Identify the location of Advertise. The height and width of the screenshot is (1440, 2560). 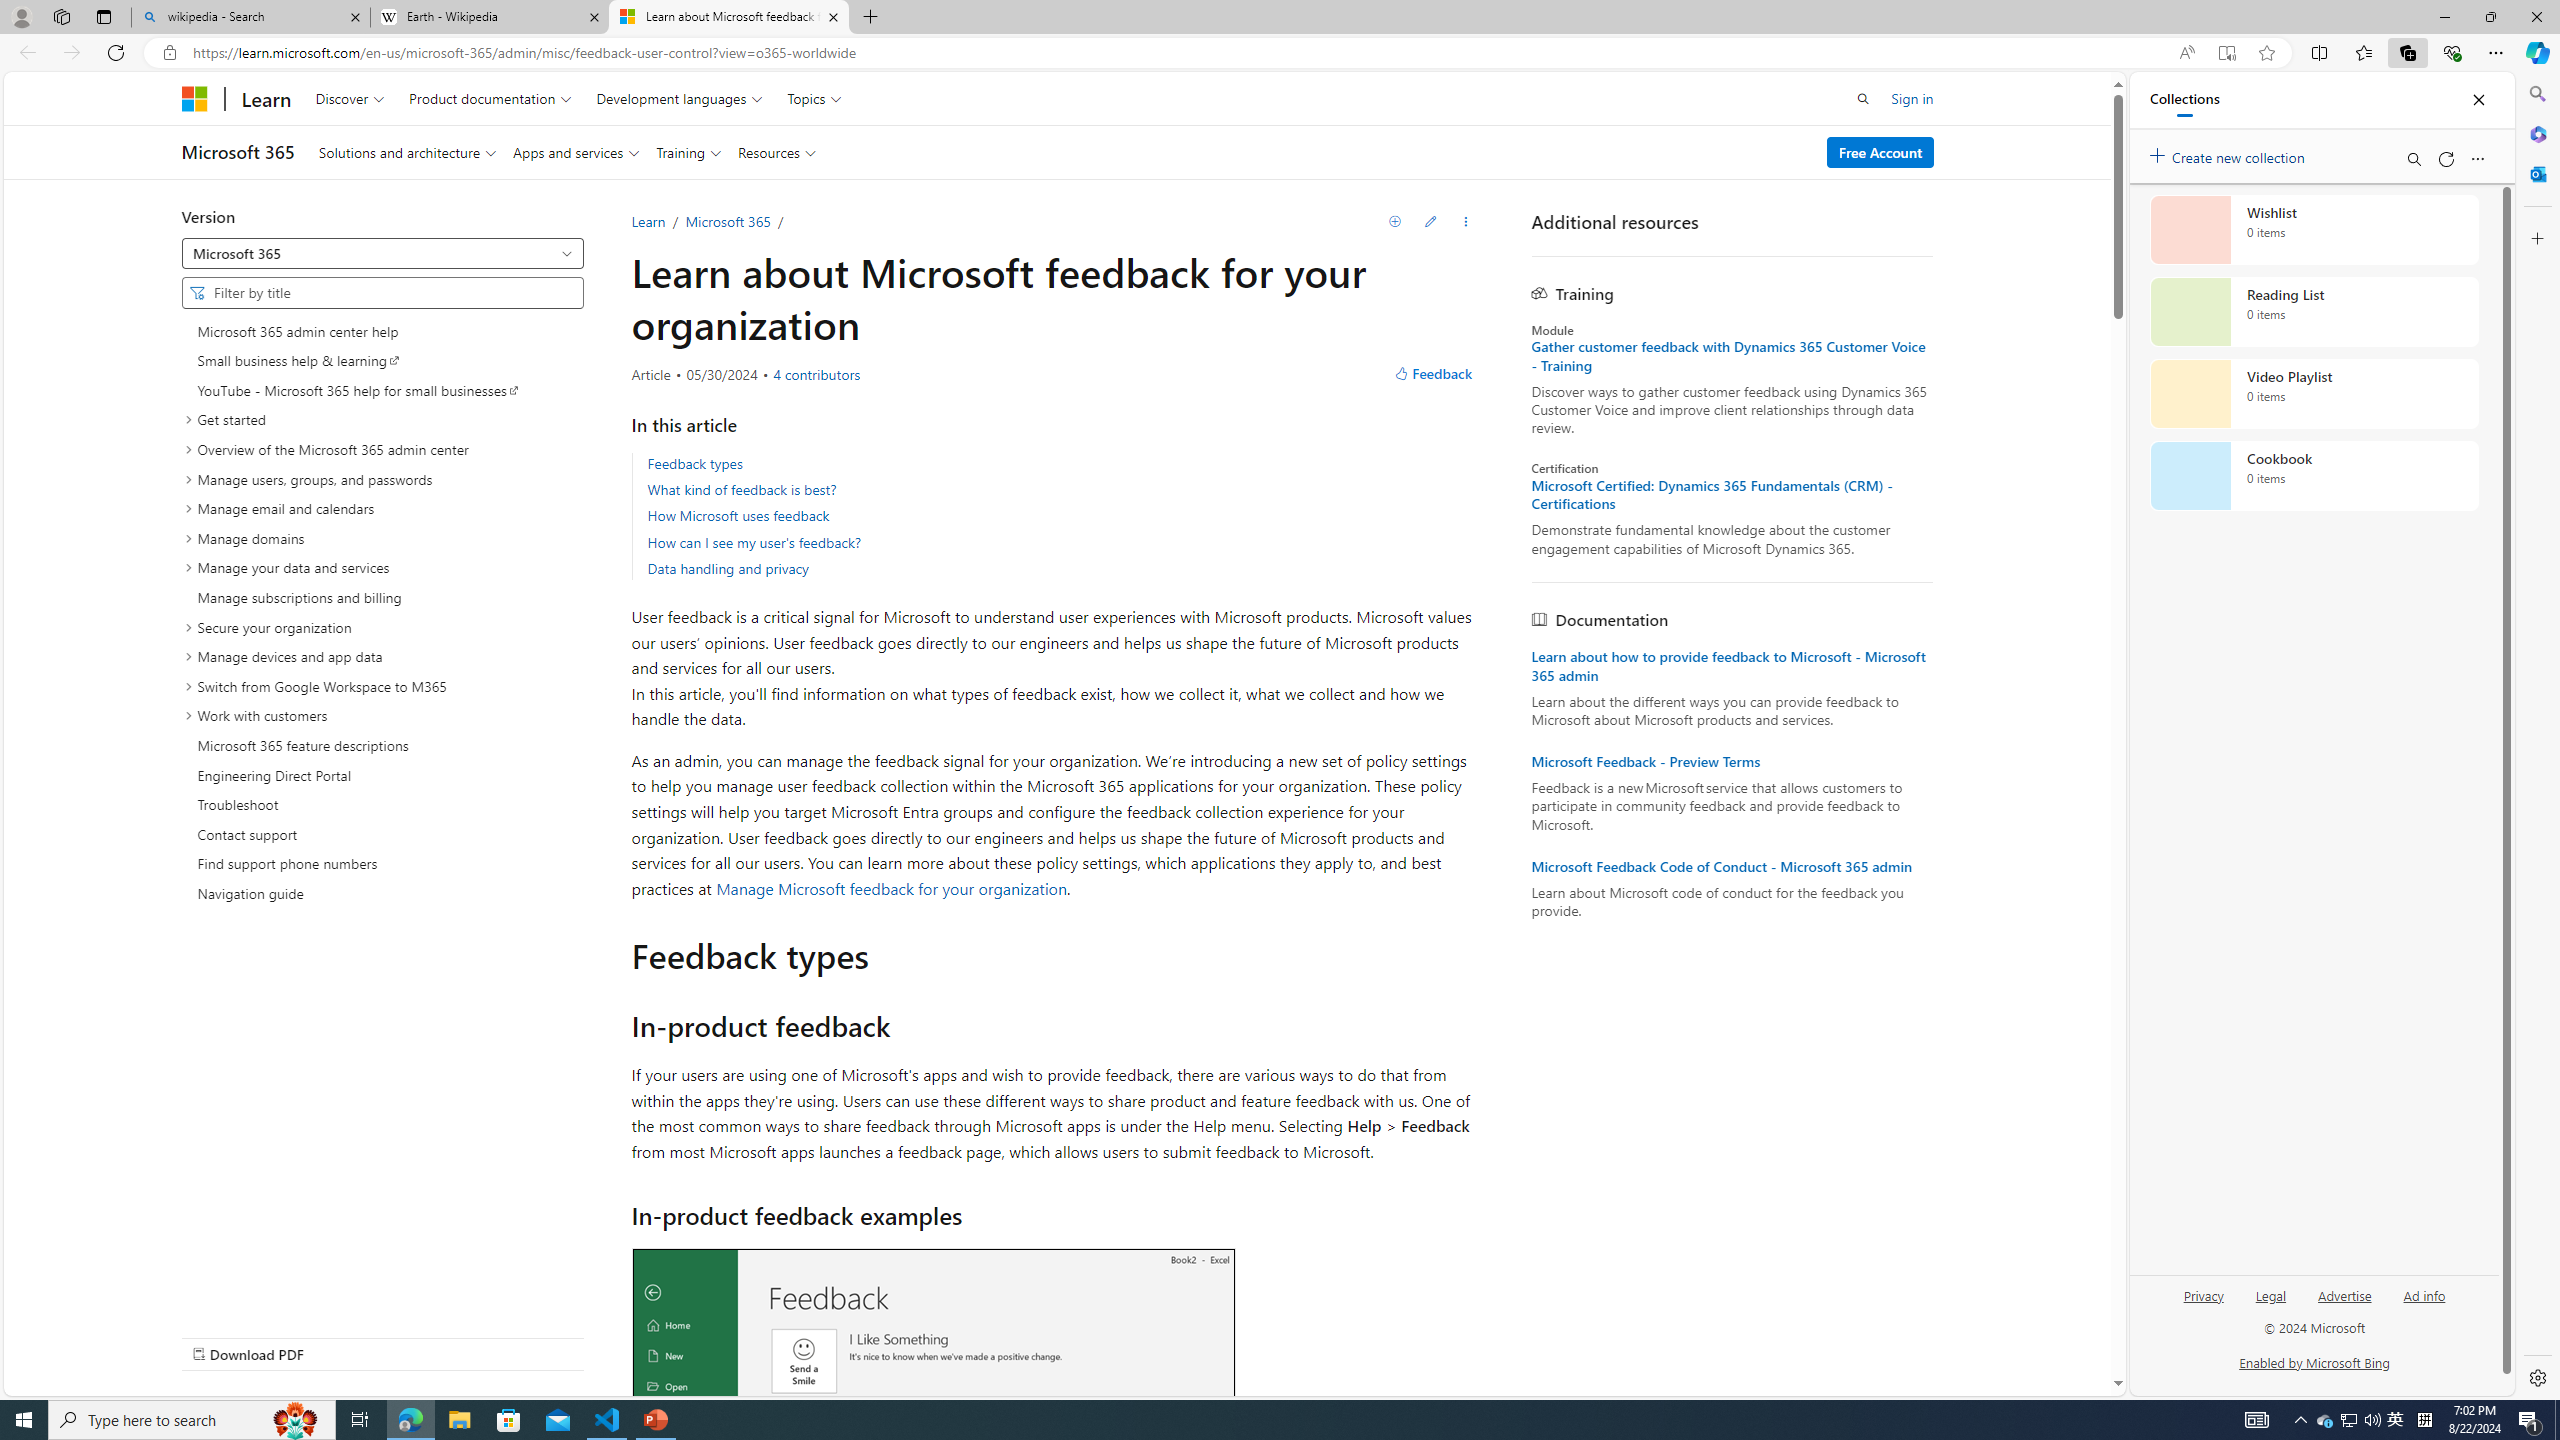
(2344, 1294).